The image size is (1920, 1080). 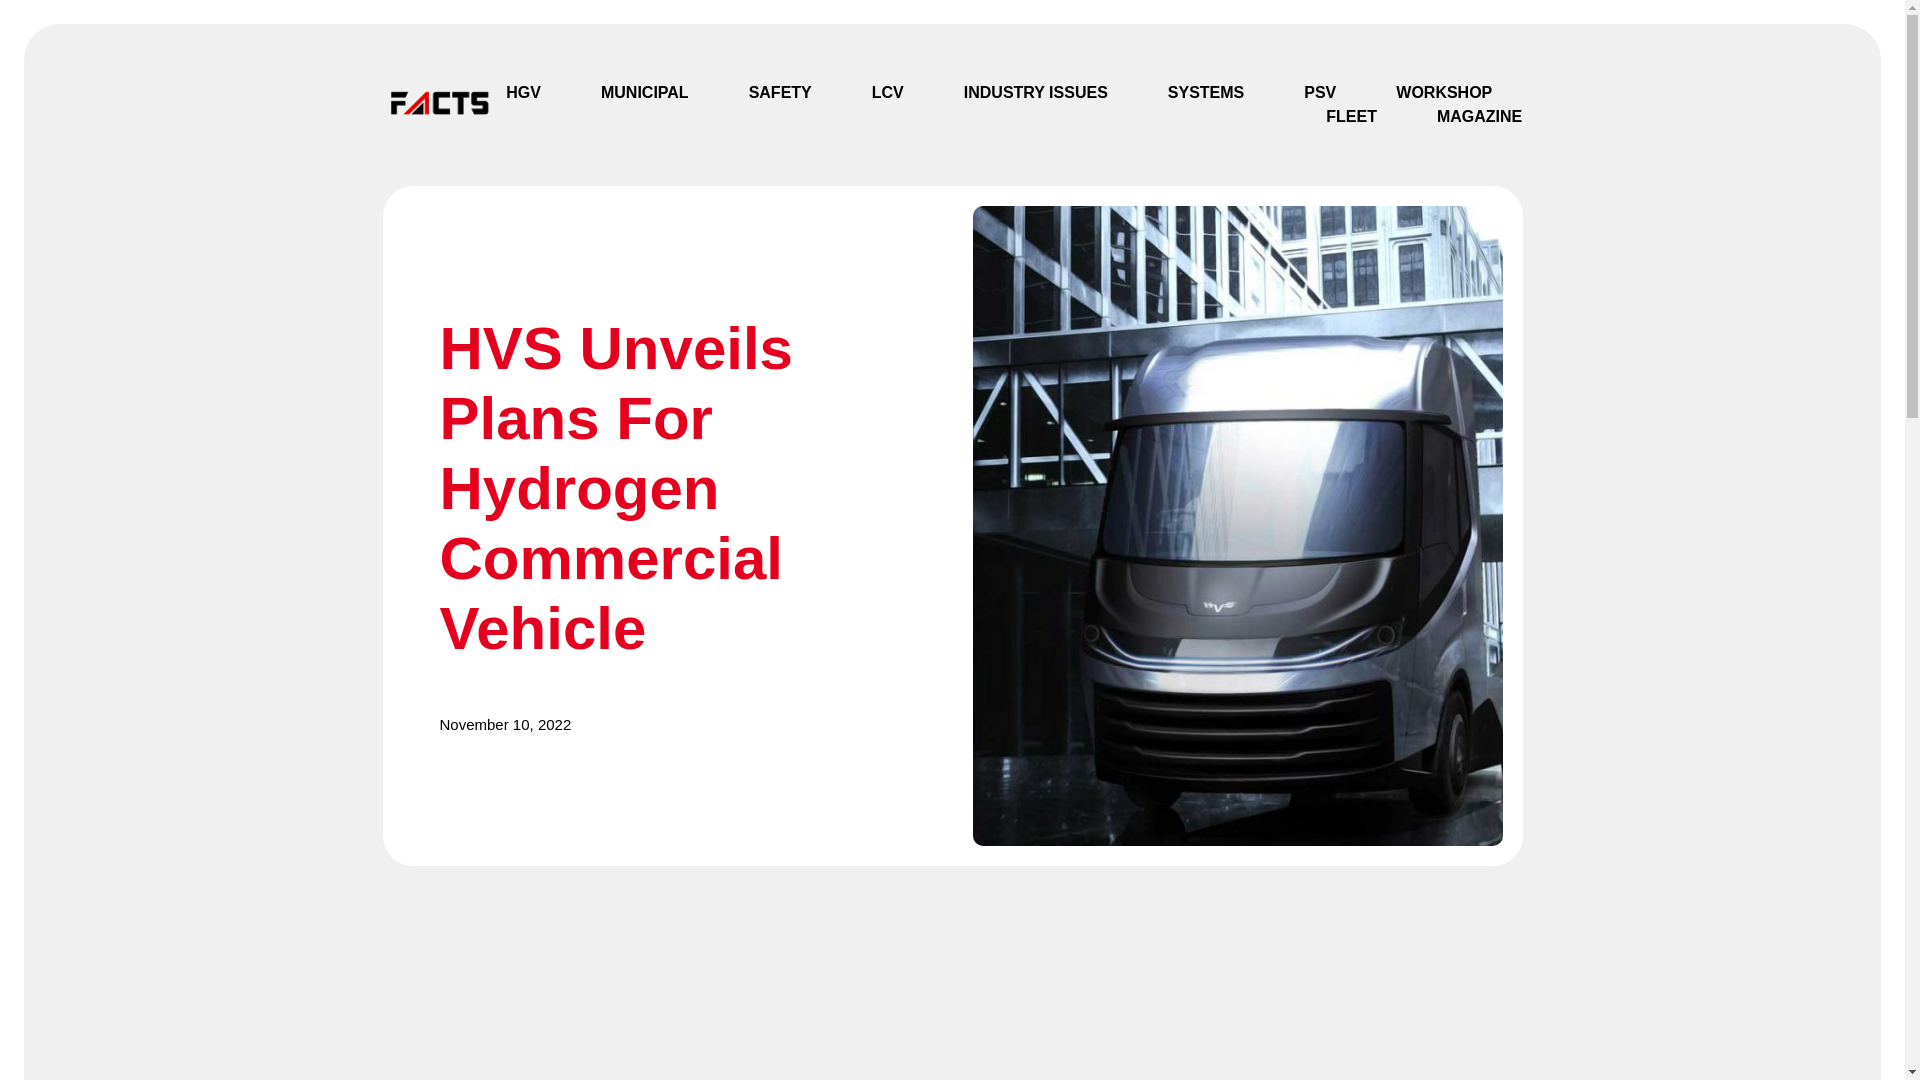 What do you see at coordinates (888, 92) in the screenshot?
I see `LCV` at bounding box center [888, 92].